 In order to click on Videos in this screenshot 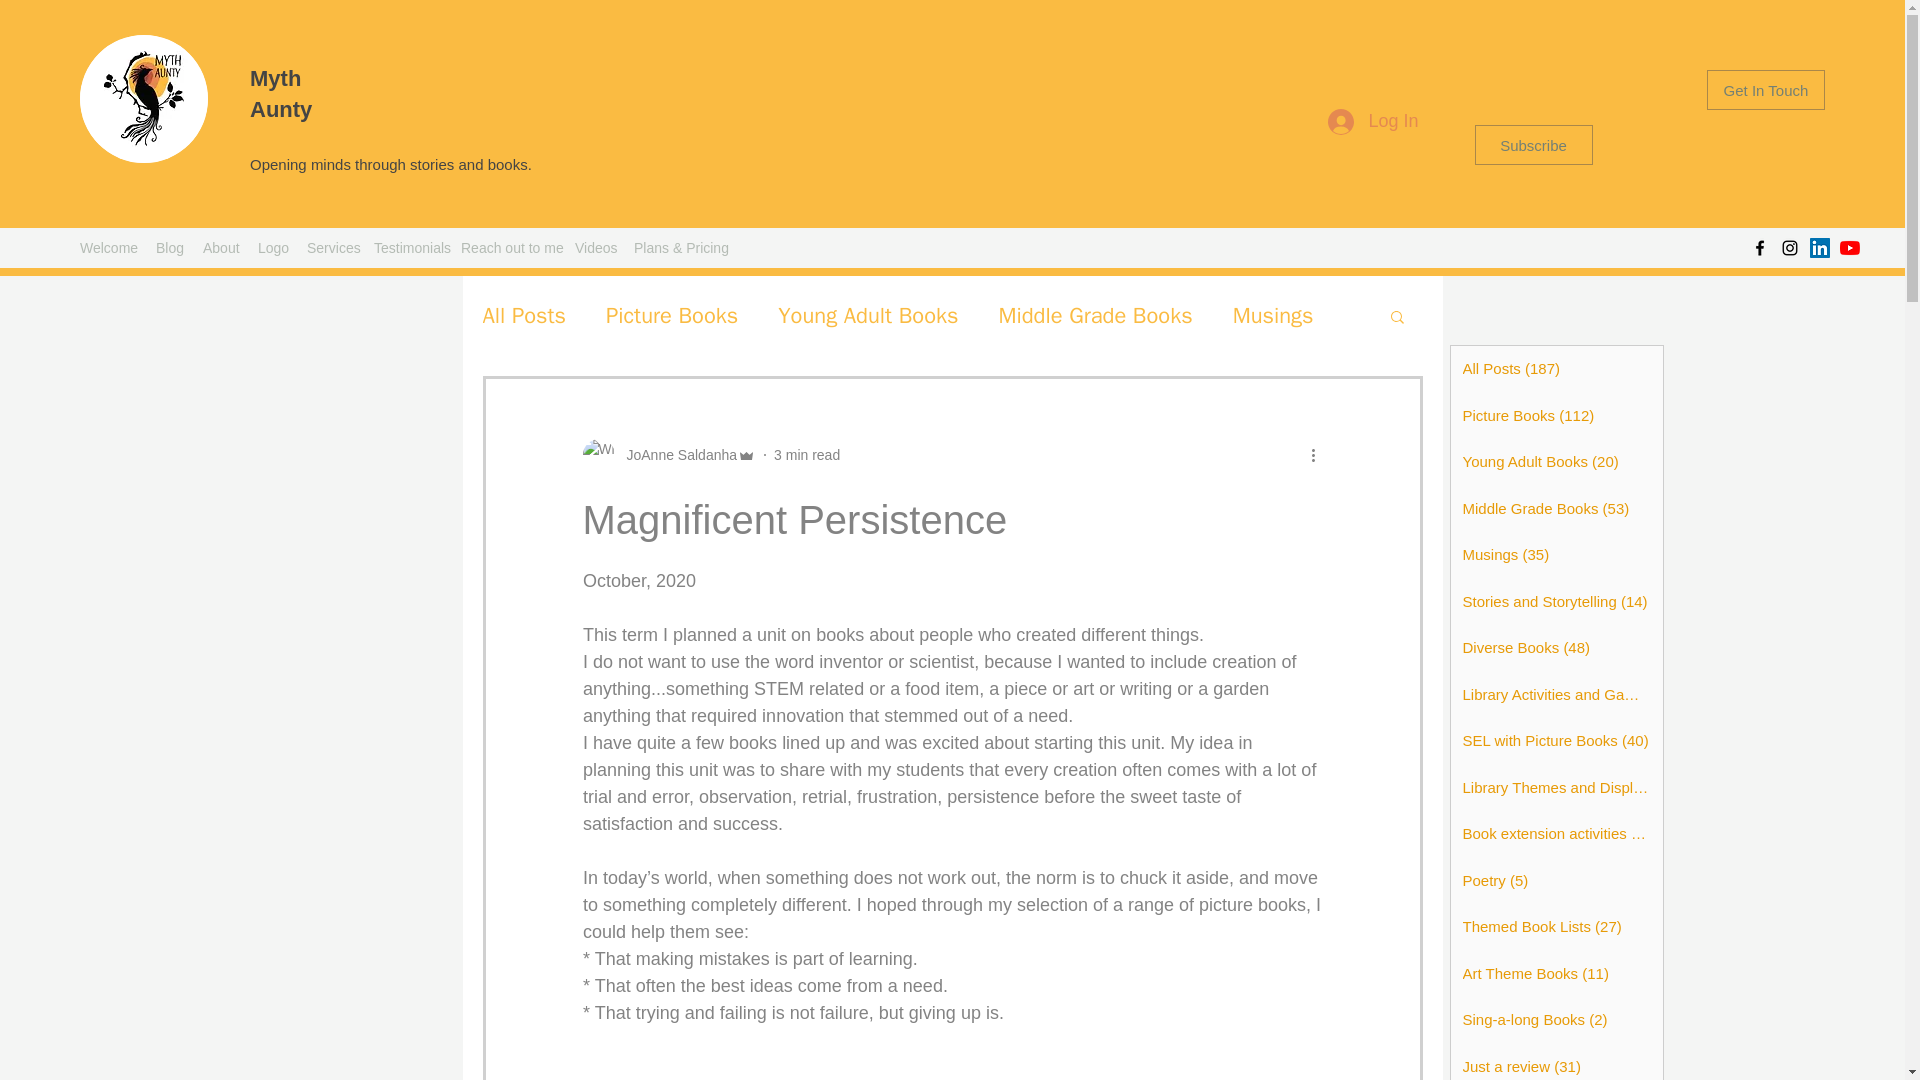, I will do `click(594, 248)`.